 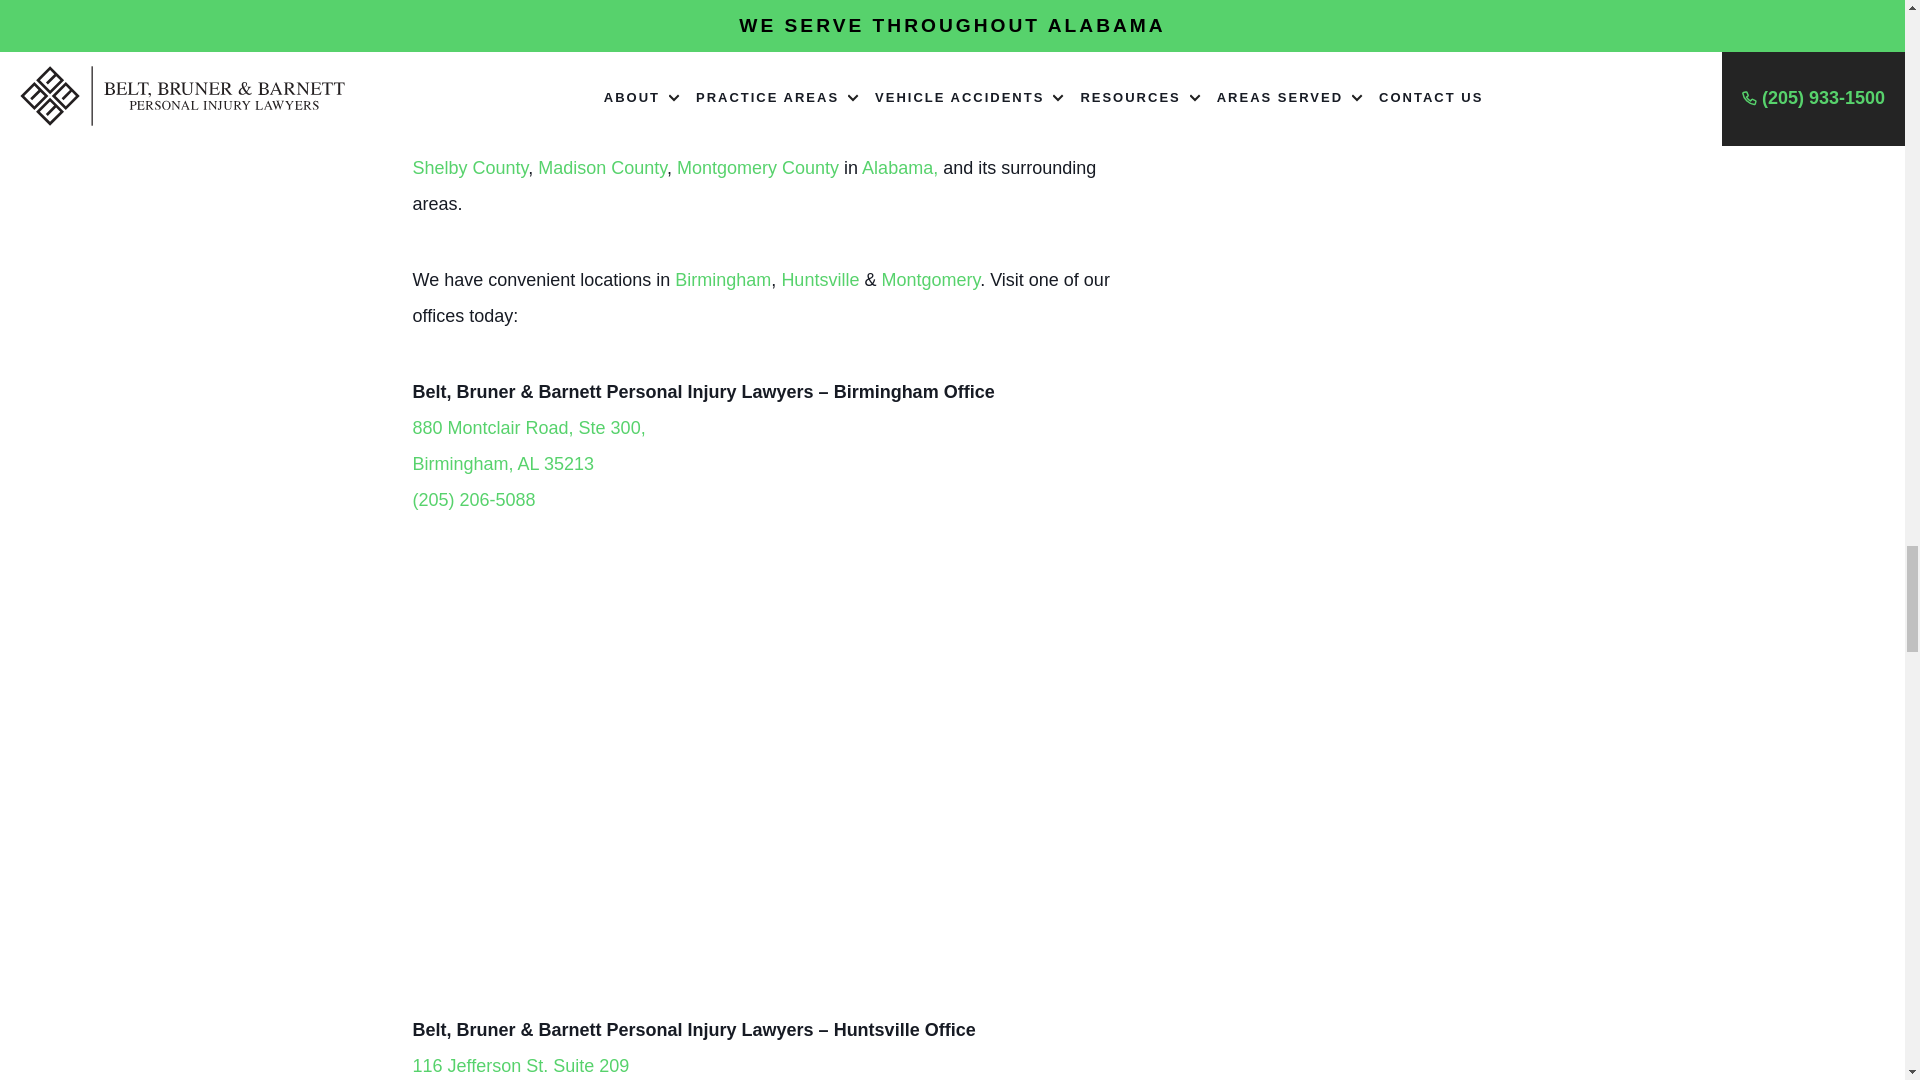 I want to click on Montgomery, so click(x=602, y=168).